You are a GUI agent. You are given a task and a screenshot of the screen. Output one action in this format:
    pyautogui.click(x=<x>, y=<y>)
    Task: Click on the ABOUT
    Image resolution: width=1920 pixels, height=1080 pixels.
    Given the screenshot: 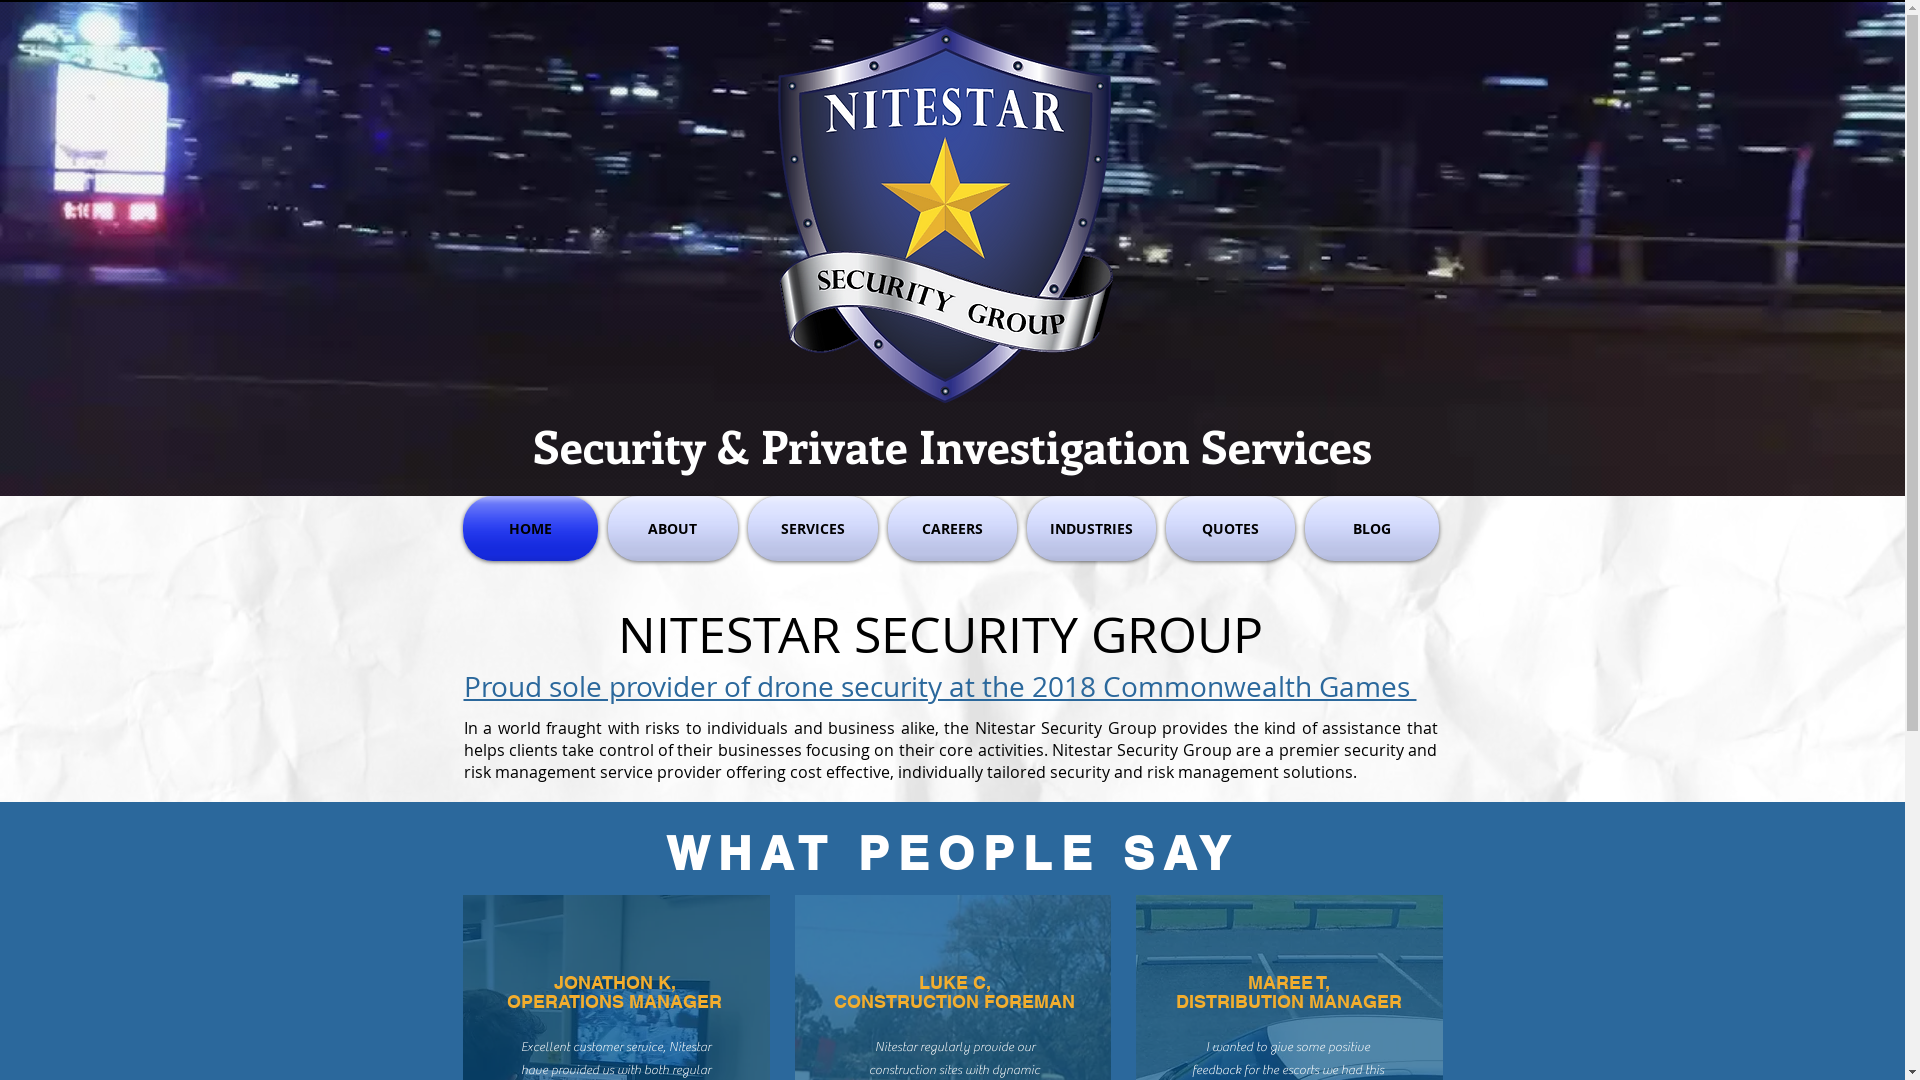 What is the action you would take?
    pyautogui.click(x=672, y=528)
    